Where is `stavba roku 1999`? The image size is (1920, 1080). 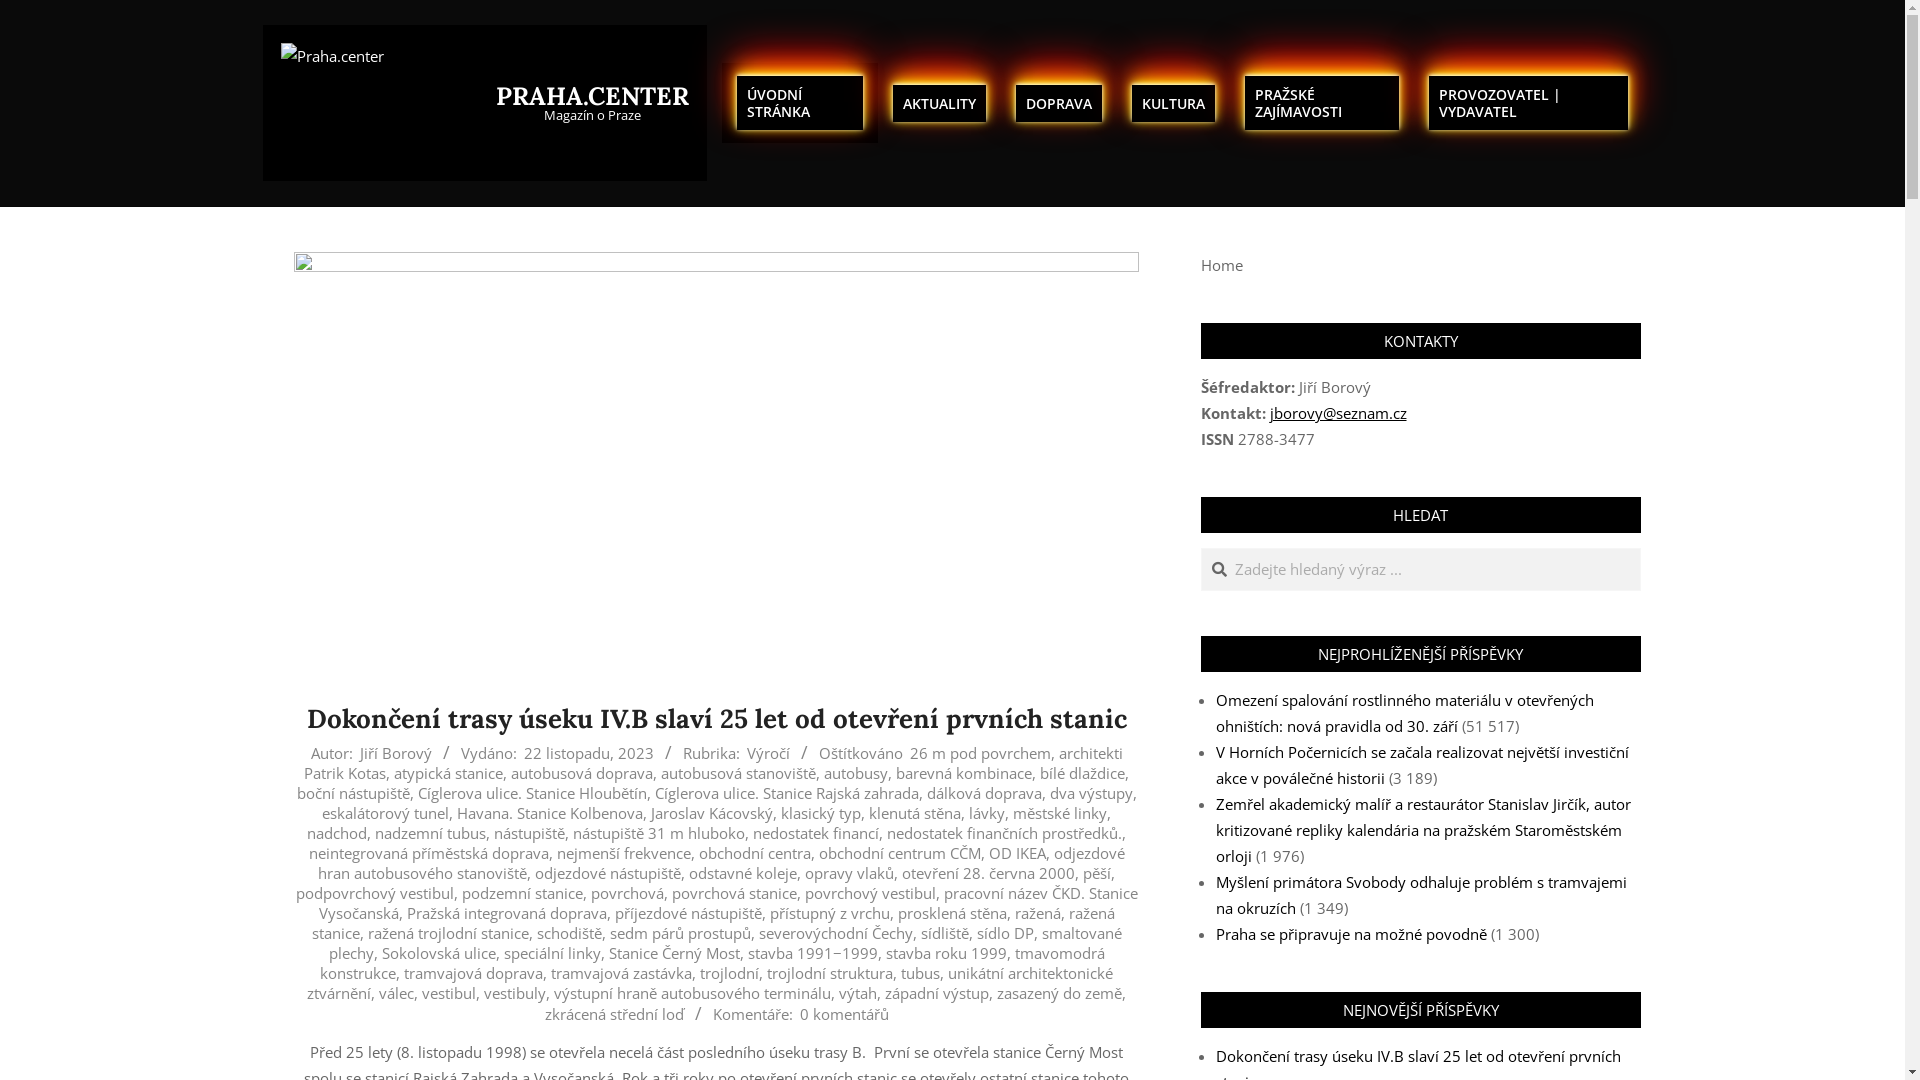
stavba roku 1999 is located at coordinates (946, 953).